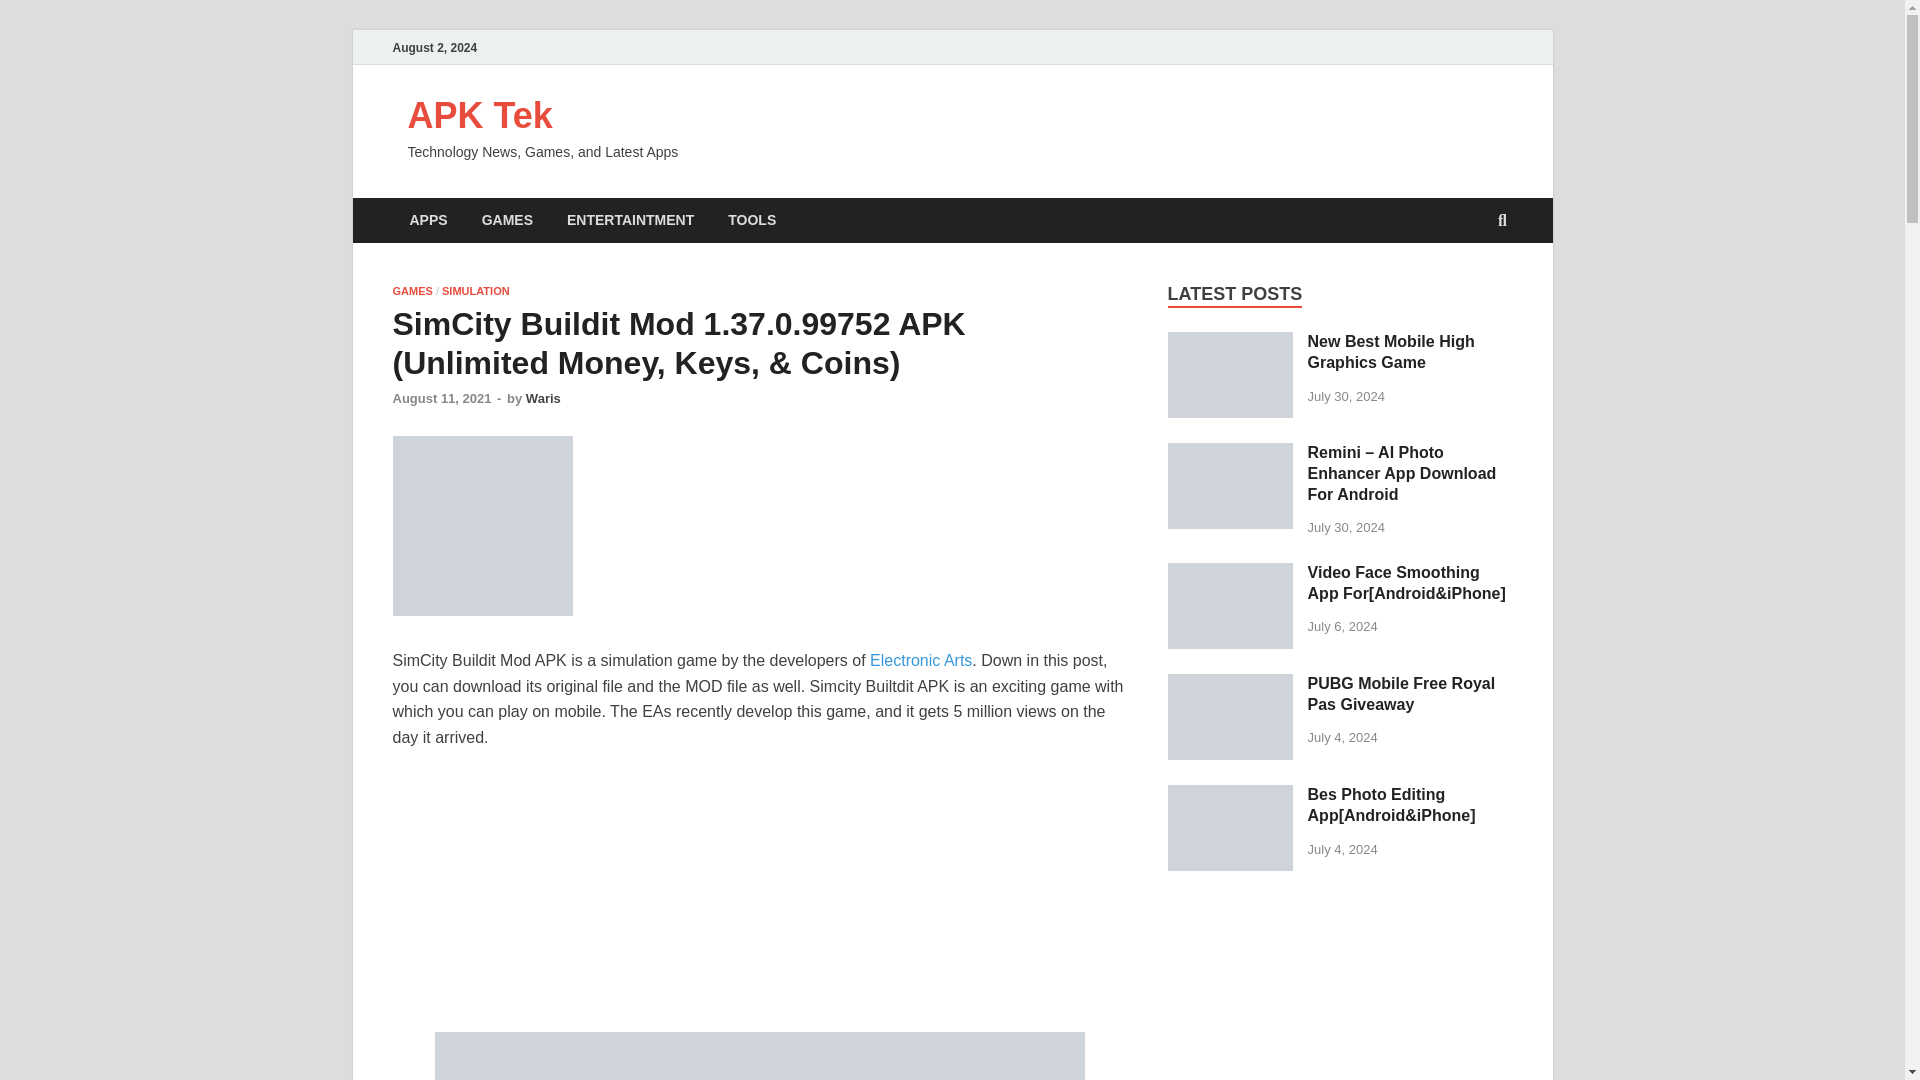 The height and width of the screenshot is (1080, 1920). I want to click on APK Tek, so click(480, 116).